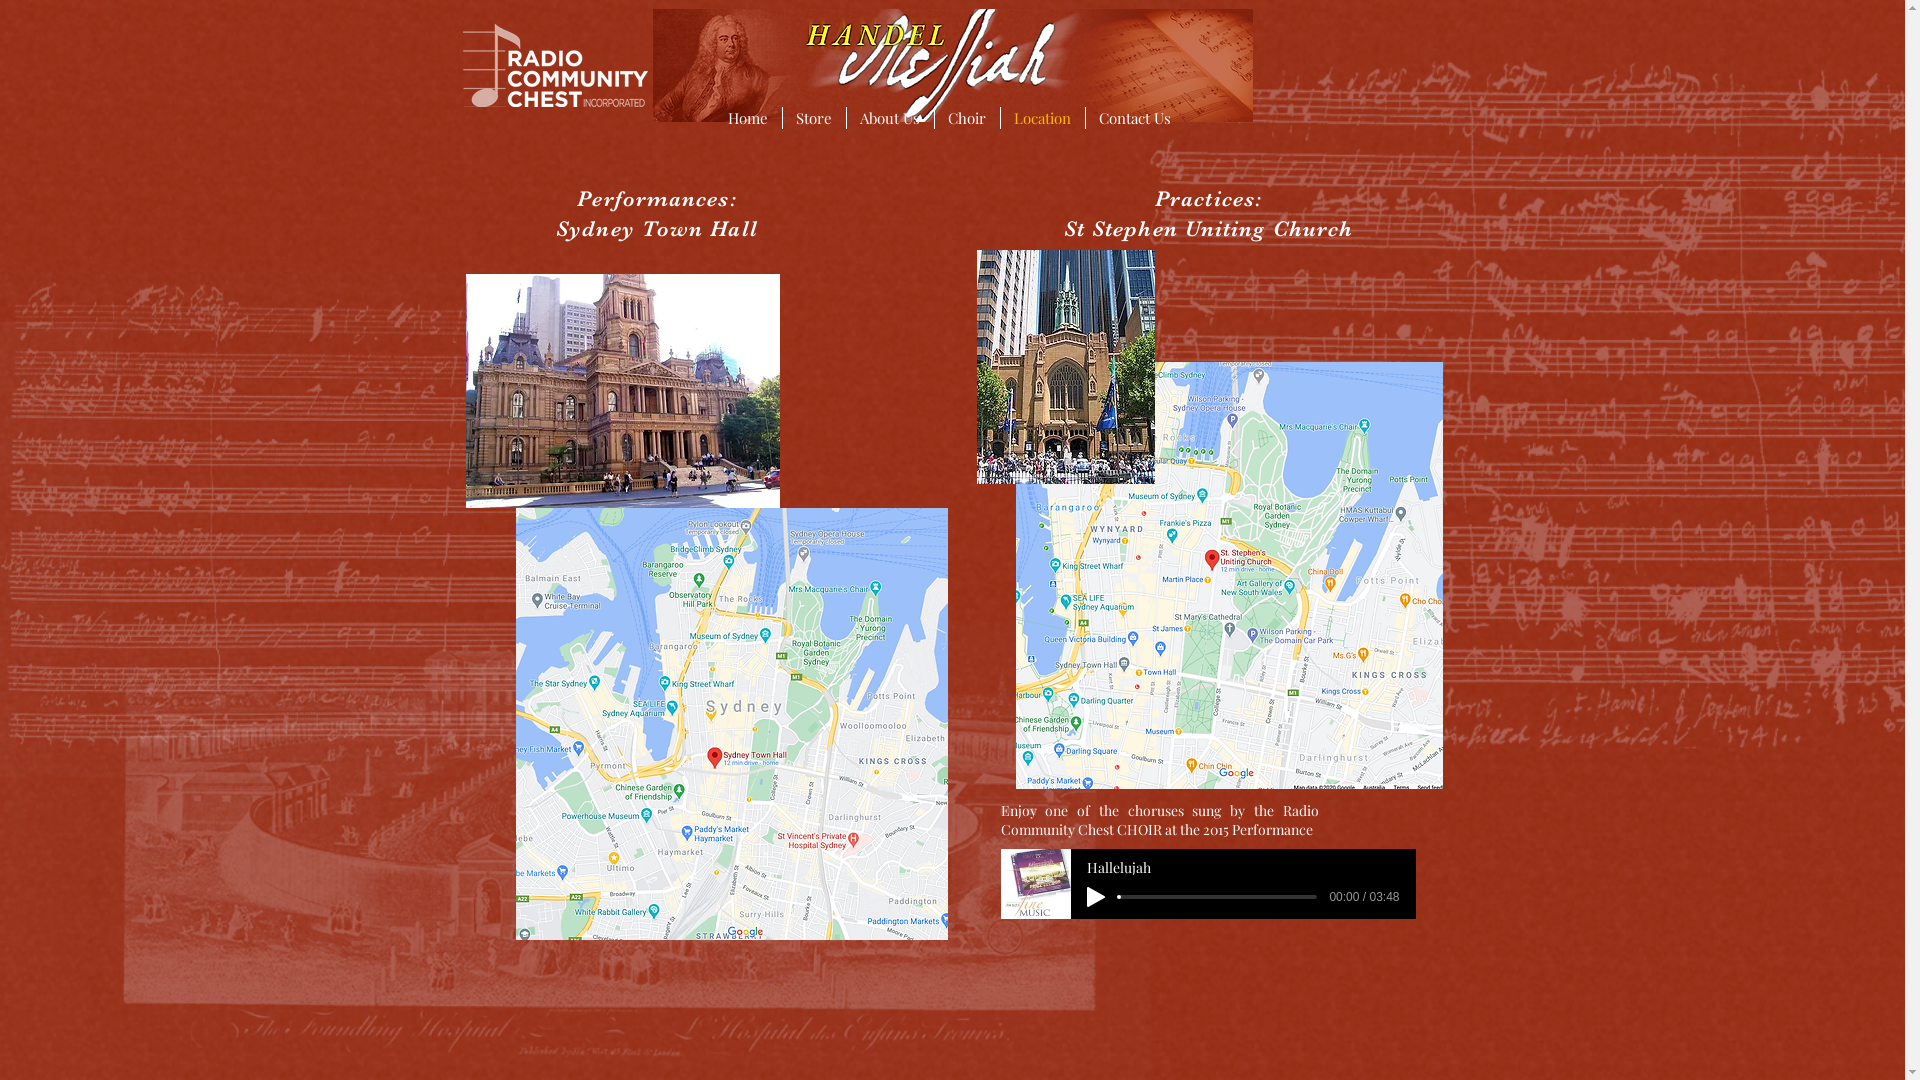 This screenshot has width=1920, height=1080. I want to click on screenshot1, so click(732, 724).